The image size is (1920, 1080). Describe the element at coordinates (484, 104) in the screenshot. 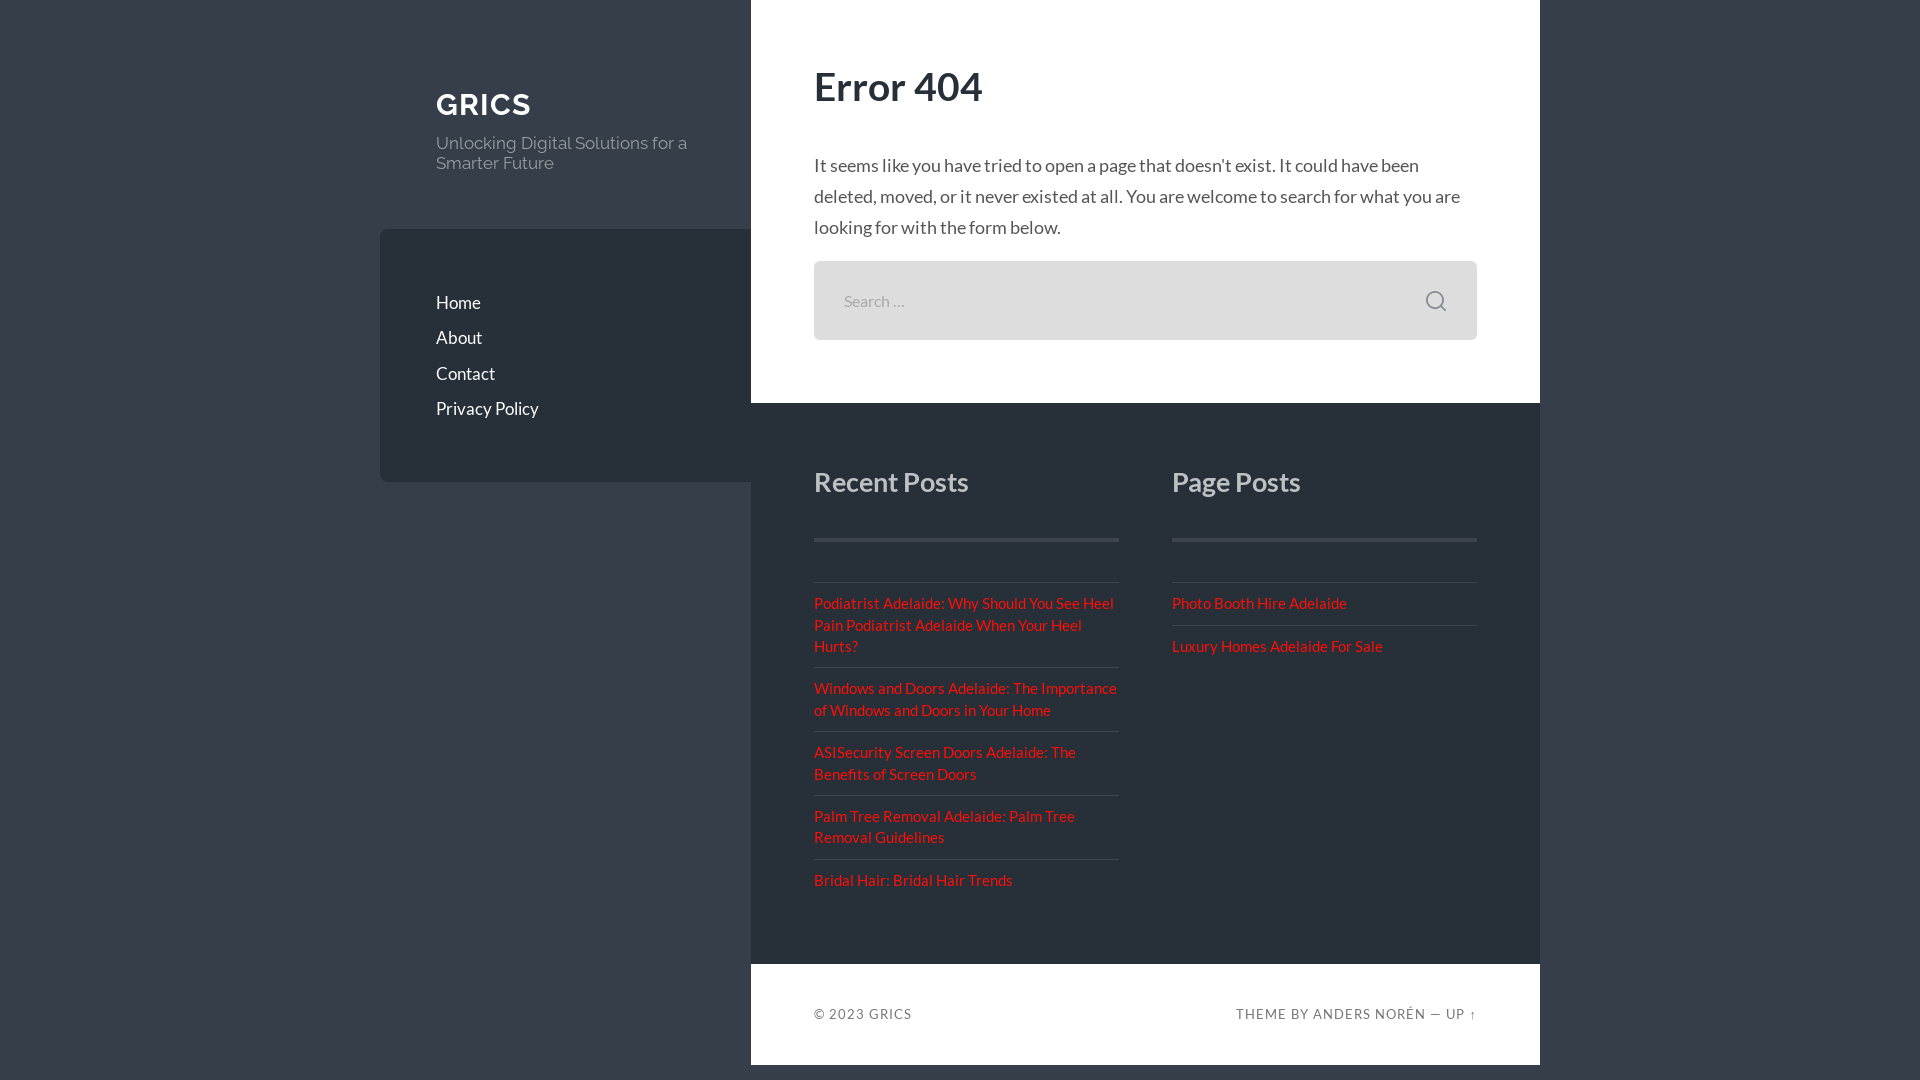

I see `GRICS` at that location.